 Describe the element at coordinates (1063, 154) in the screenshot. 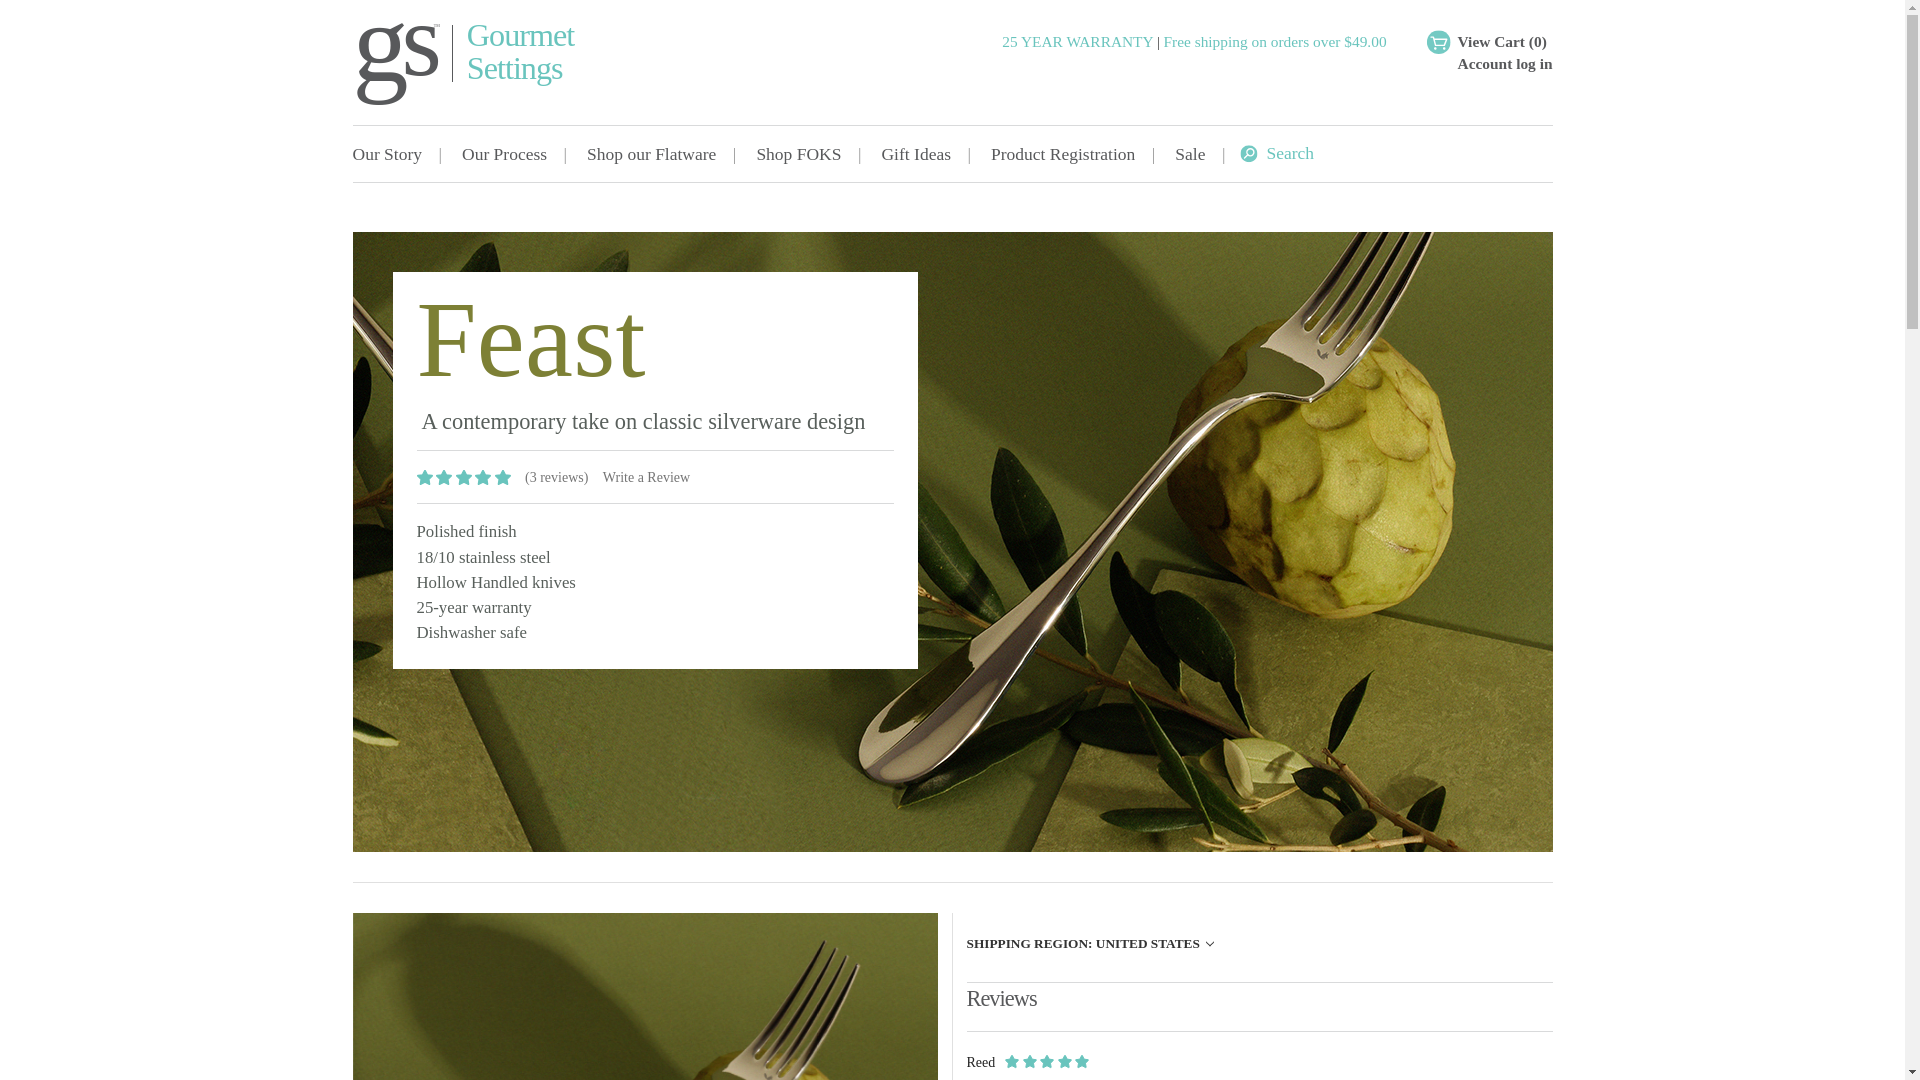

I see `Product Registration` at that location.